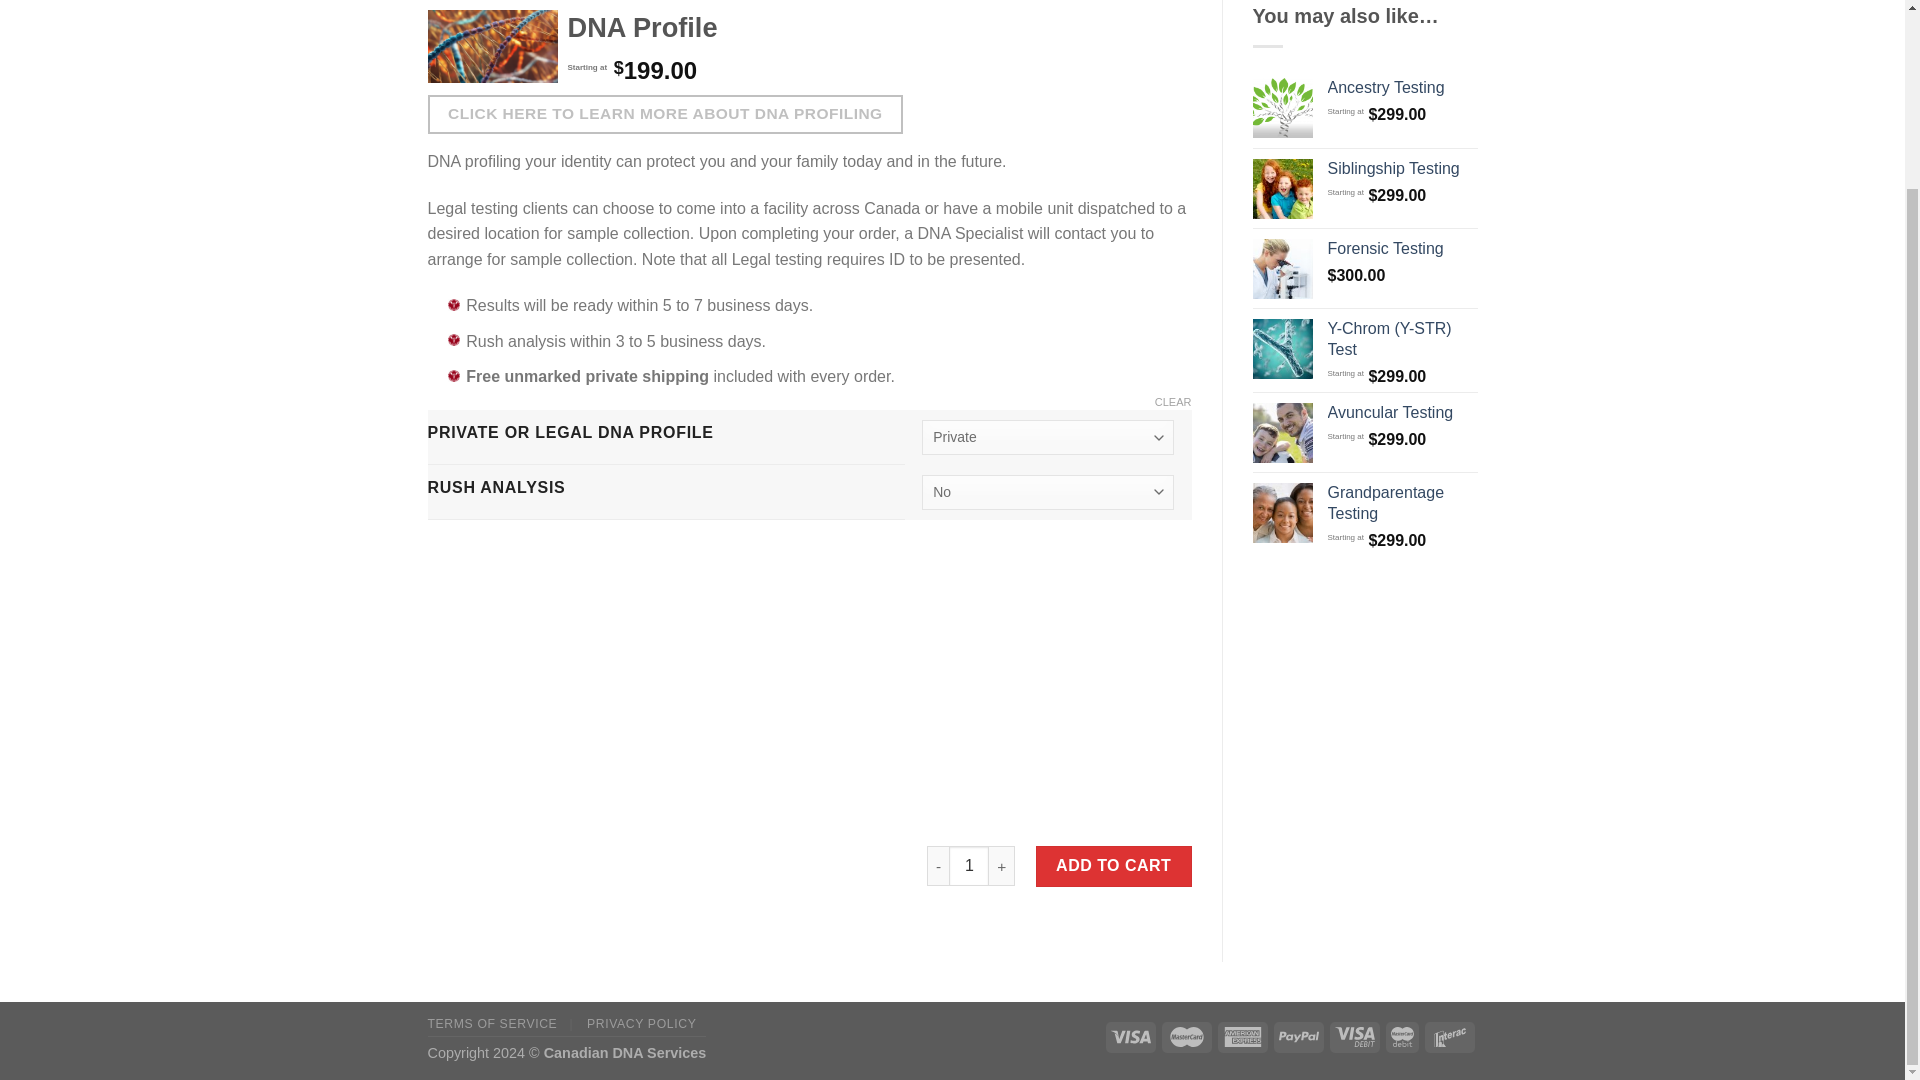 The height and width of the screenshot is (1080, 1920). I want to click on 1, so click(968, 865).